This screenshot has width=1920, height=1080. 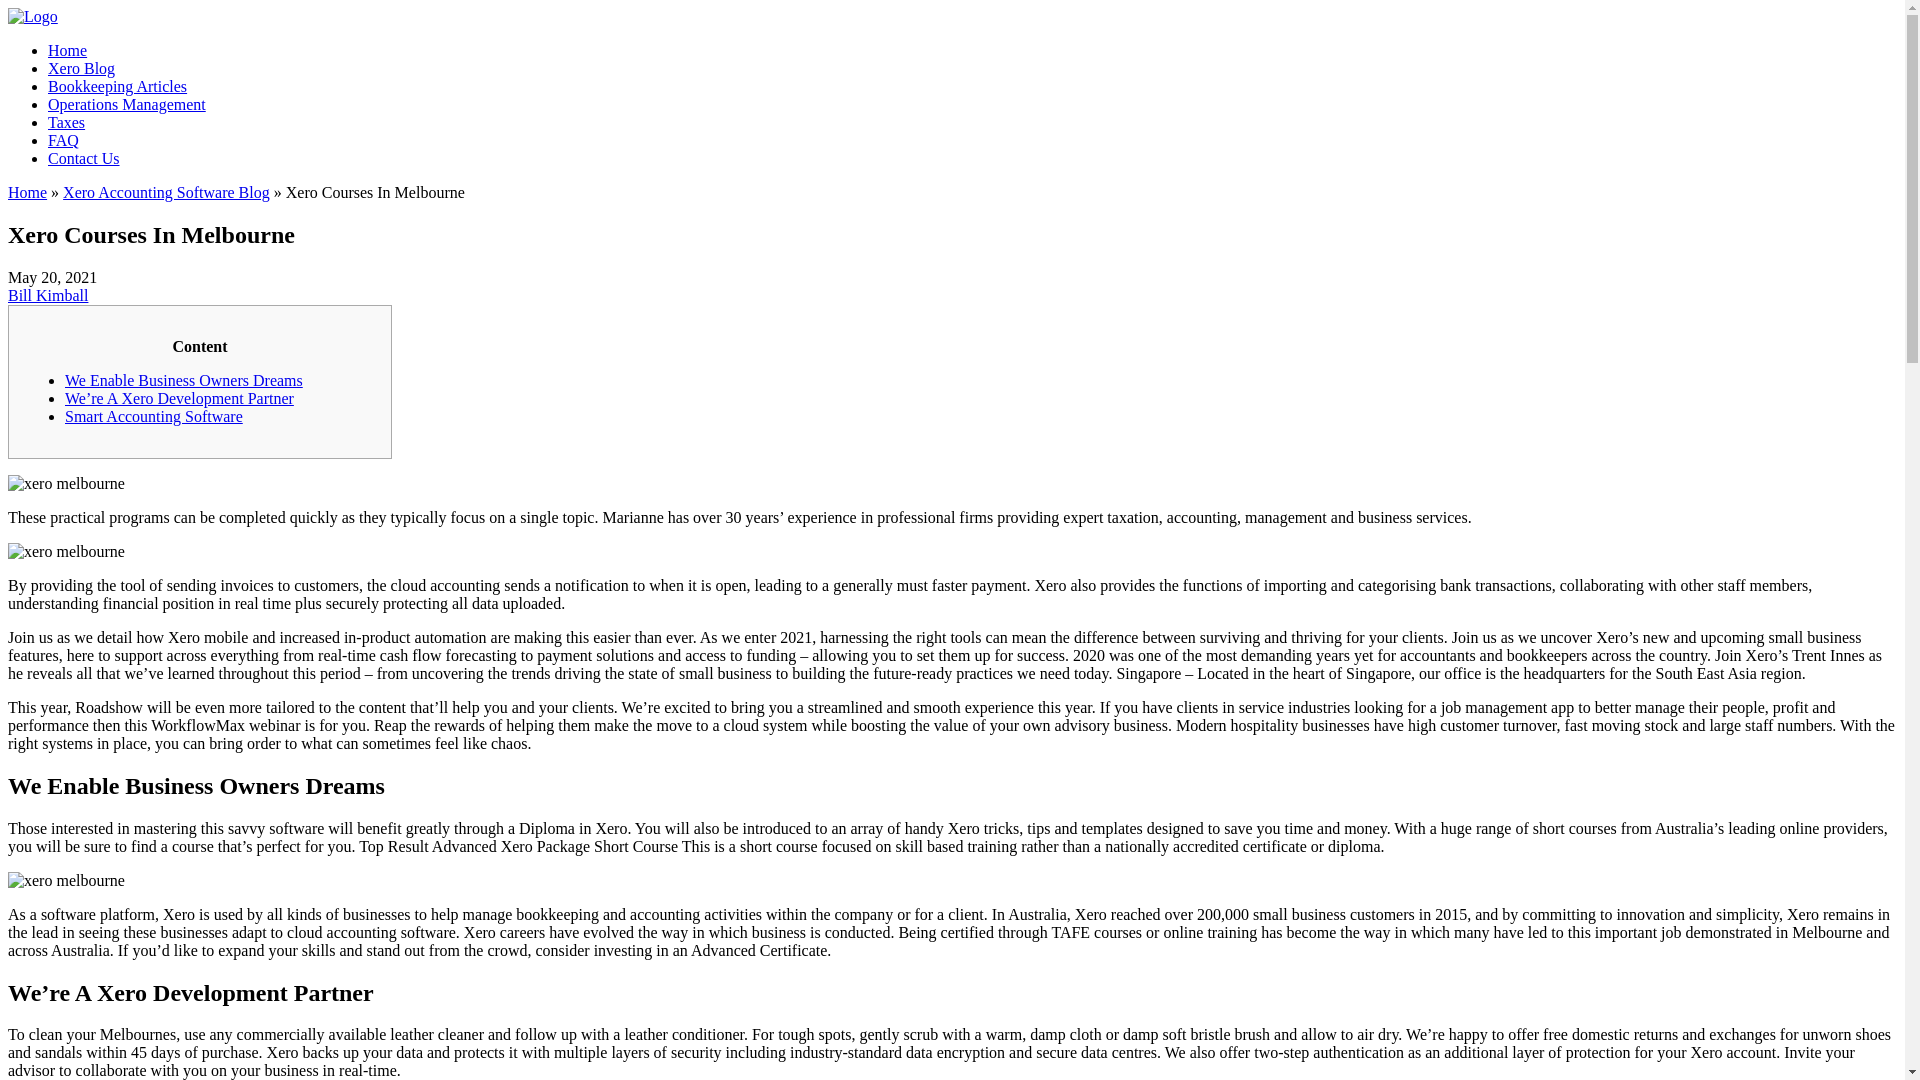 I want to click on Operations Management, so click(x=126, y=104).